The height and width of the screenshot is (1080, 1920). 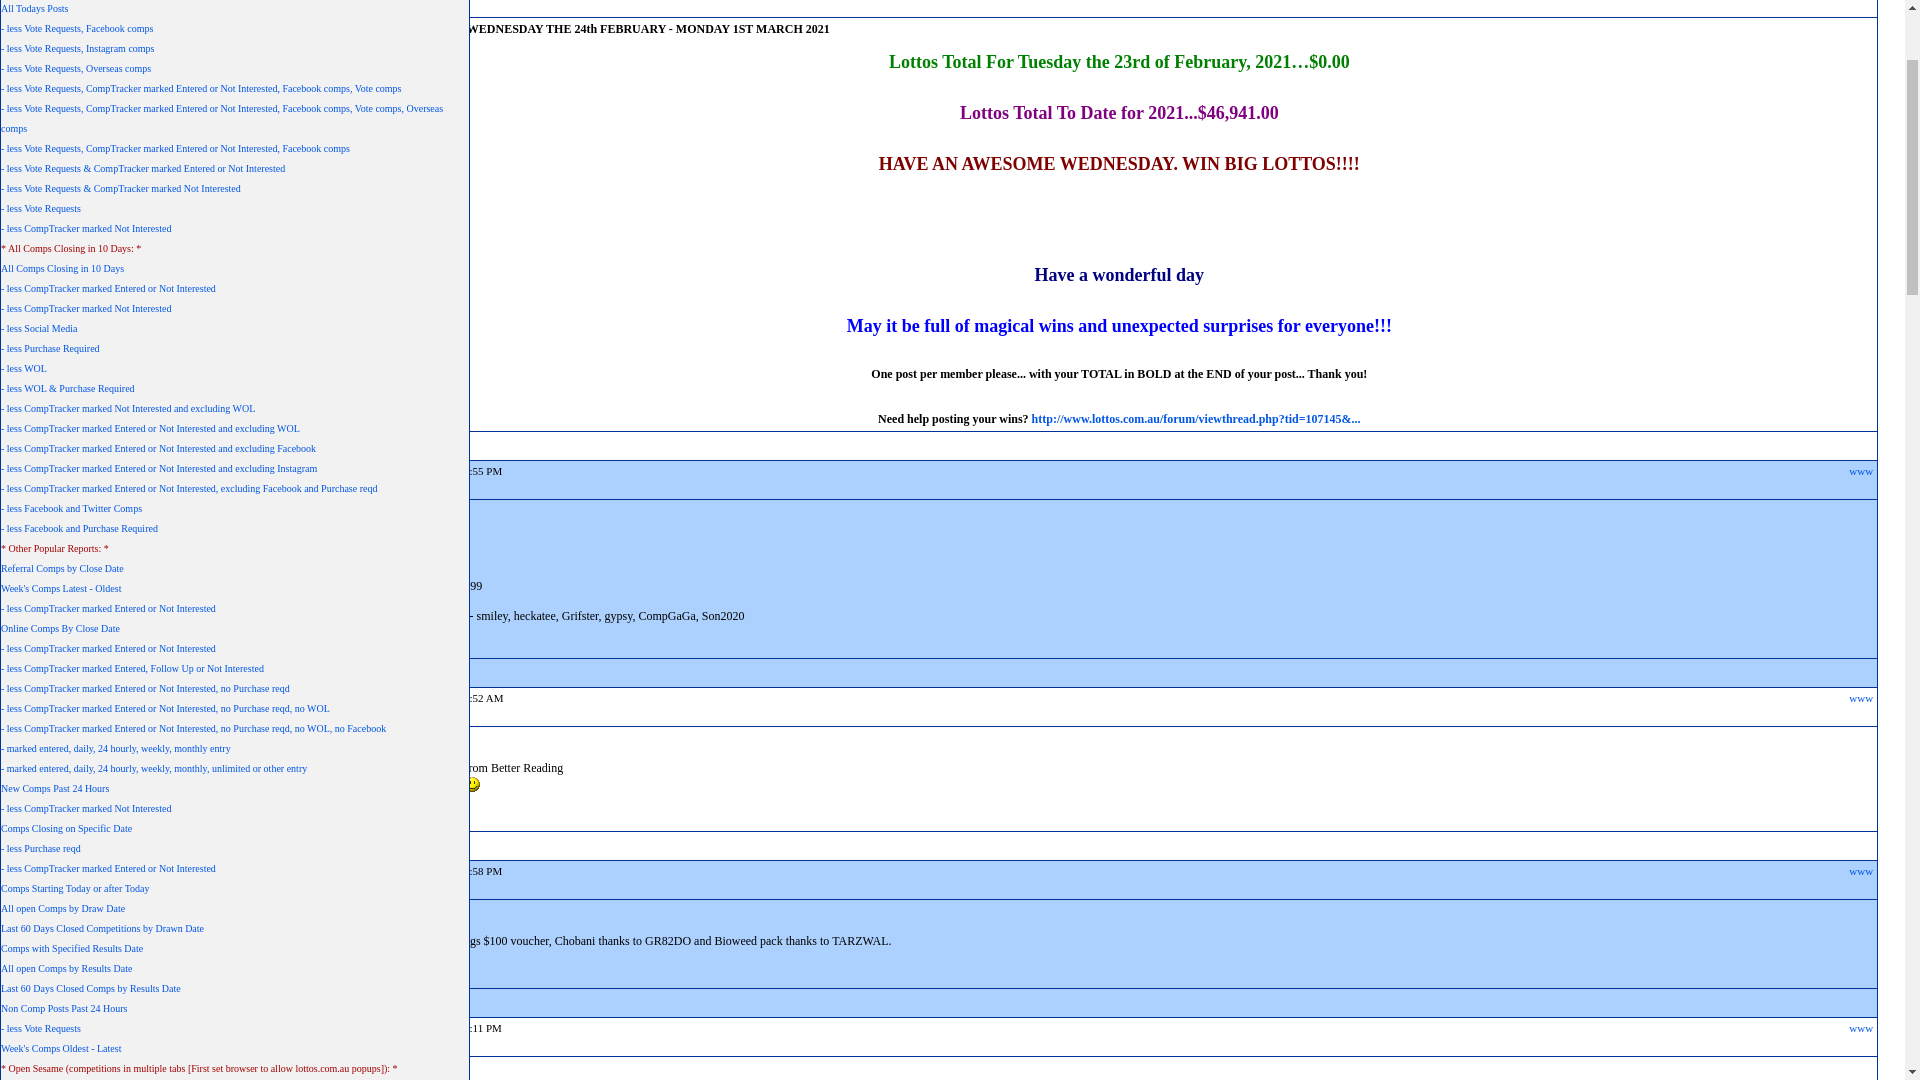 I want to click on - less CompTracker marked Not Interested, so click(x=86, y=518).